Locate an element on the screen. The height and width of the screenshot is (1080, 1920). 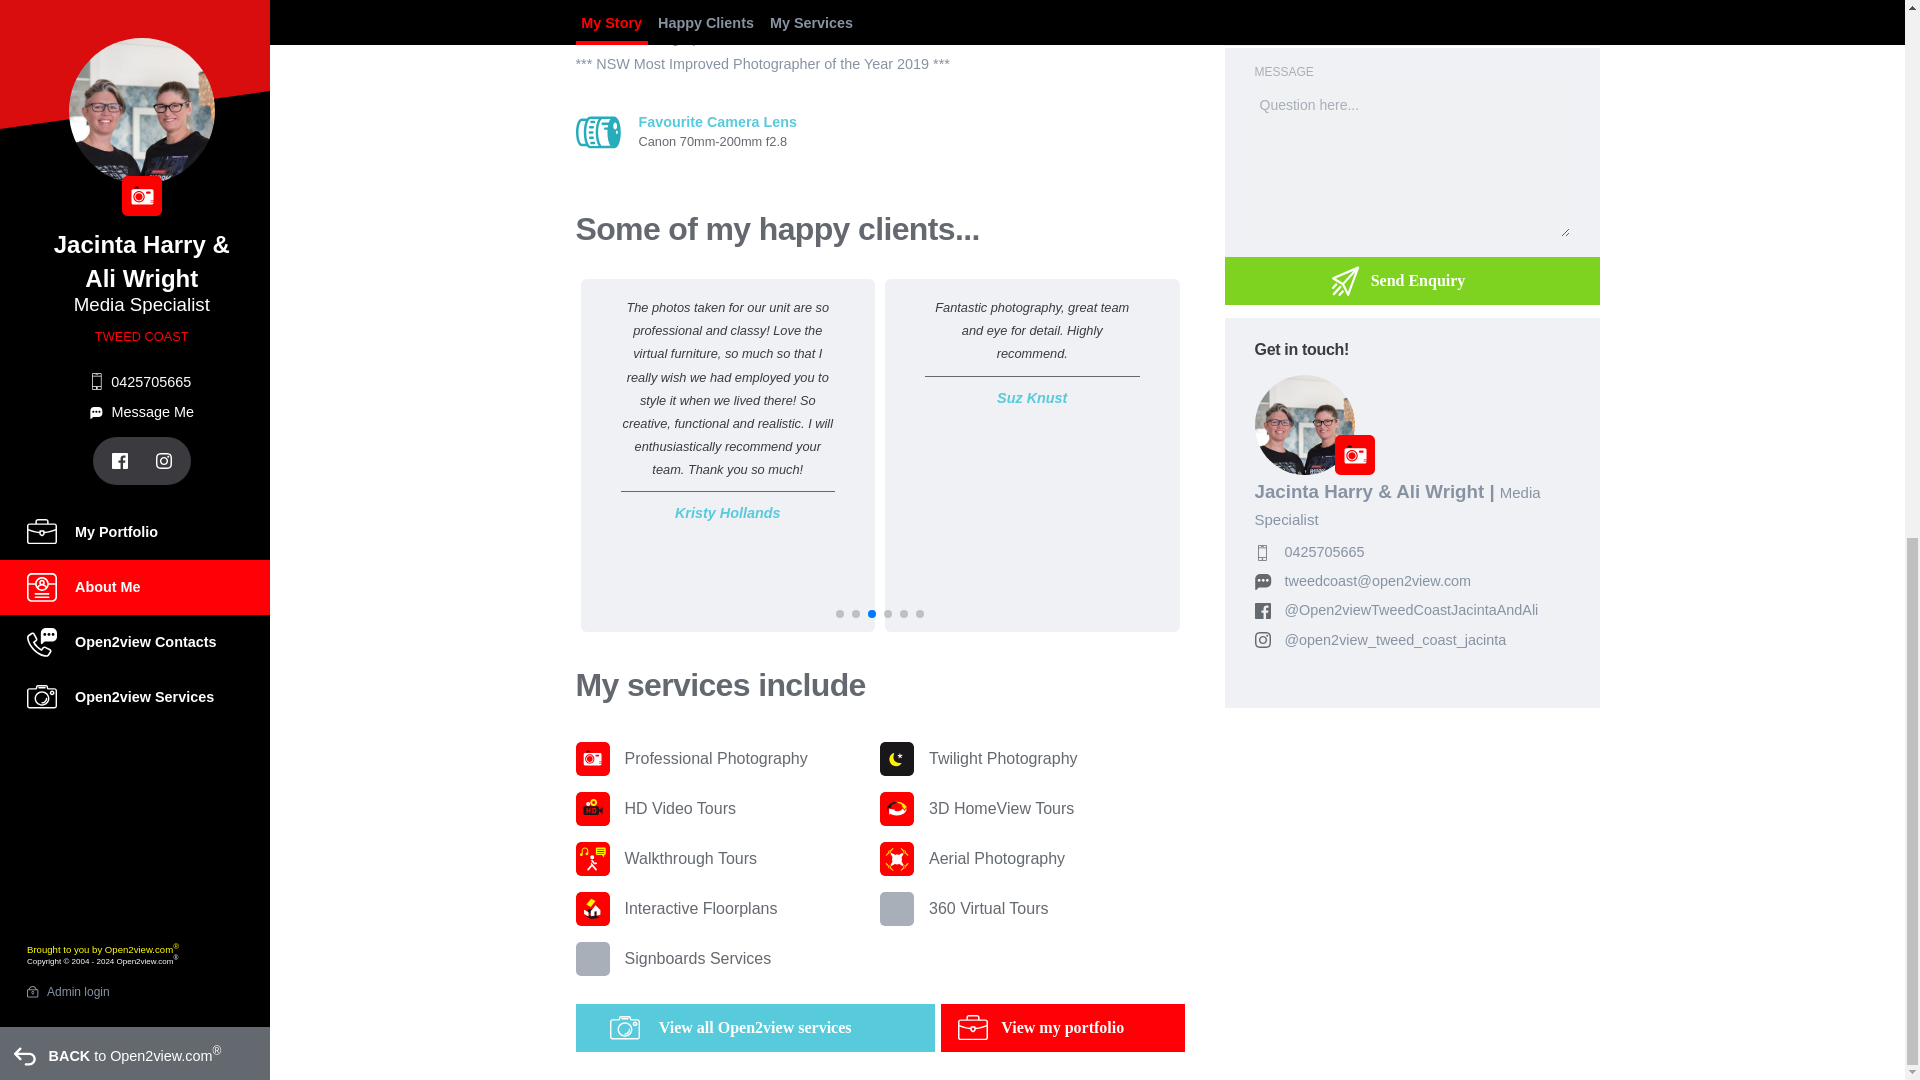
Professional Photography is located at coordinates (728, 759).